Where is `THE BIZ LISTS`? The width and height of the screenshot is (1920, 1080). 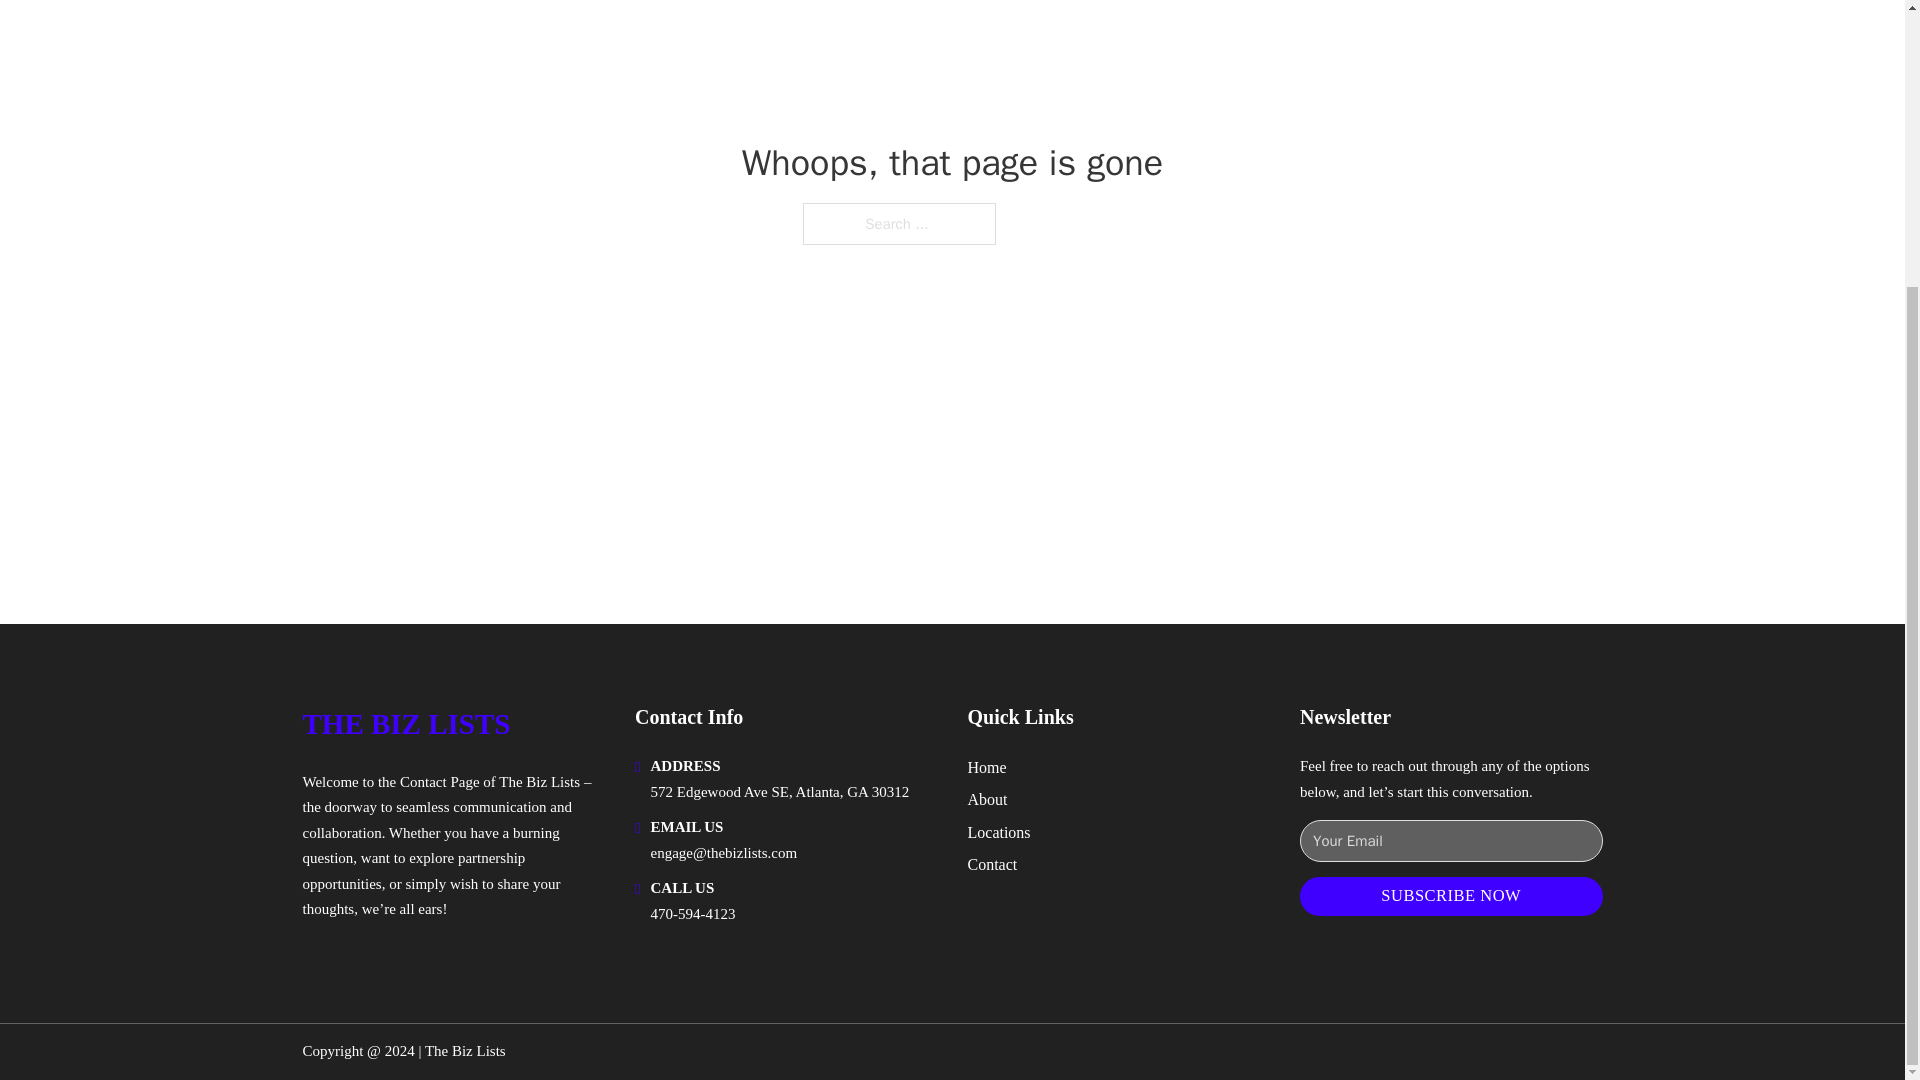
THE BIZ LISTS is located at coordinates (406, 724).